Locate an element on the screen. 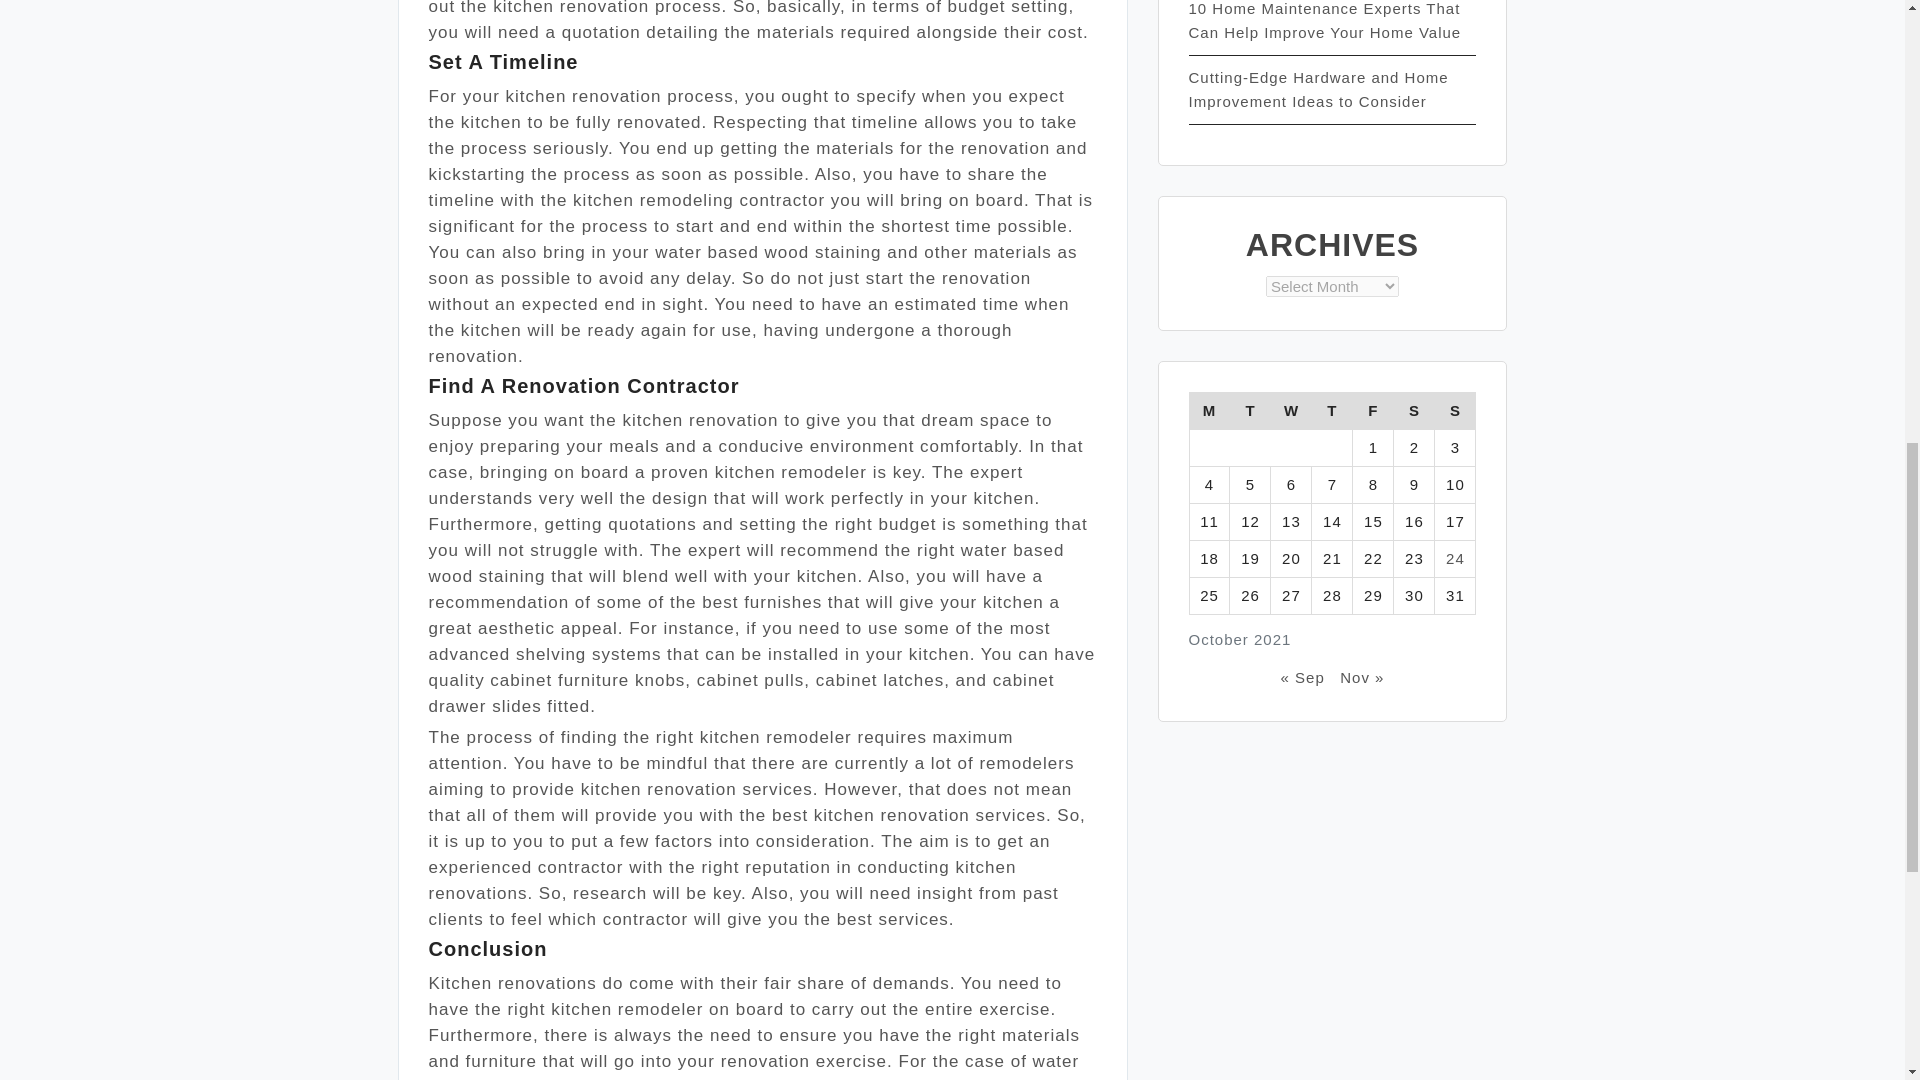 This screenshot has height=1080, width=1920. Cutting-Edge Hardware and Home Improvement Ideas to Consider is located at coordinates (1318, 90).